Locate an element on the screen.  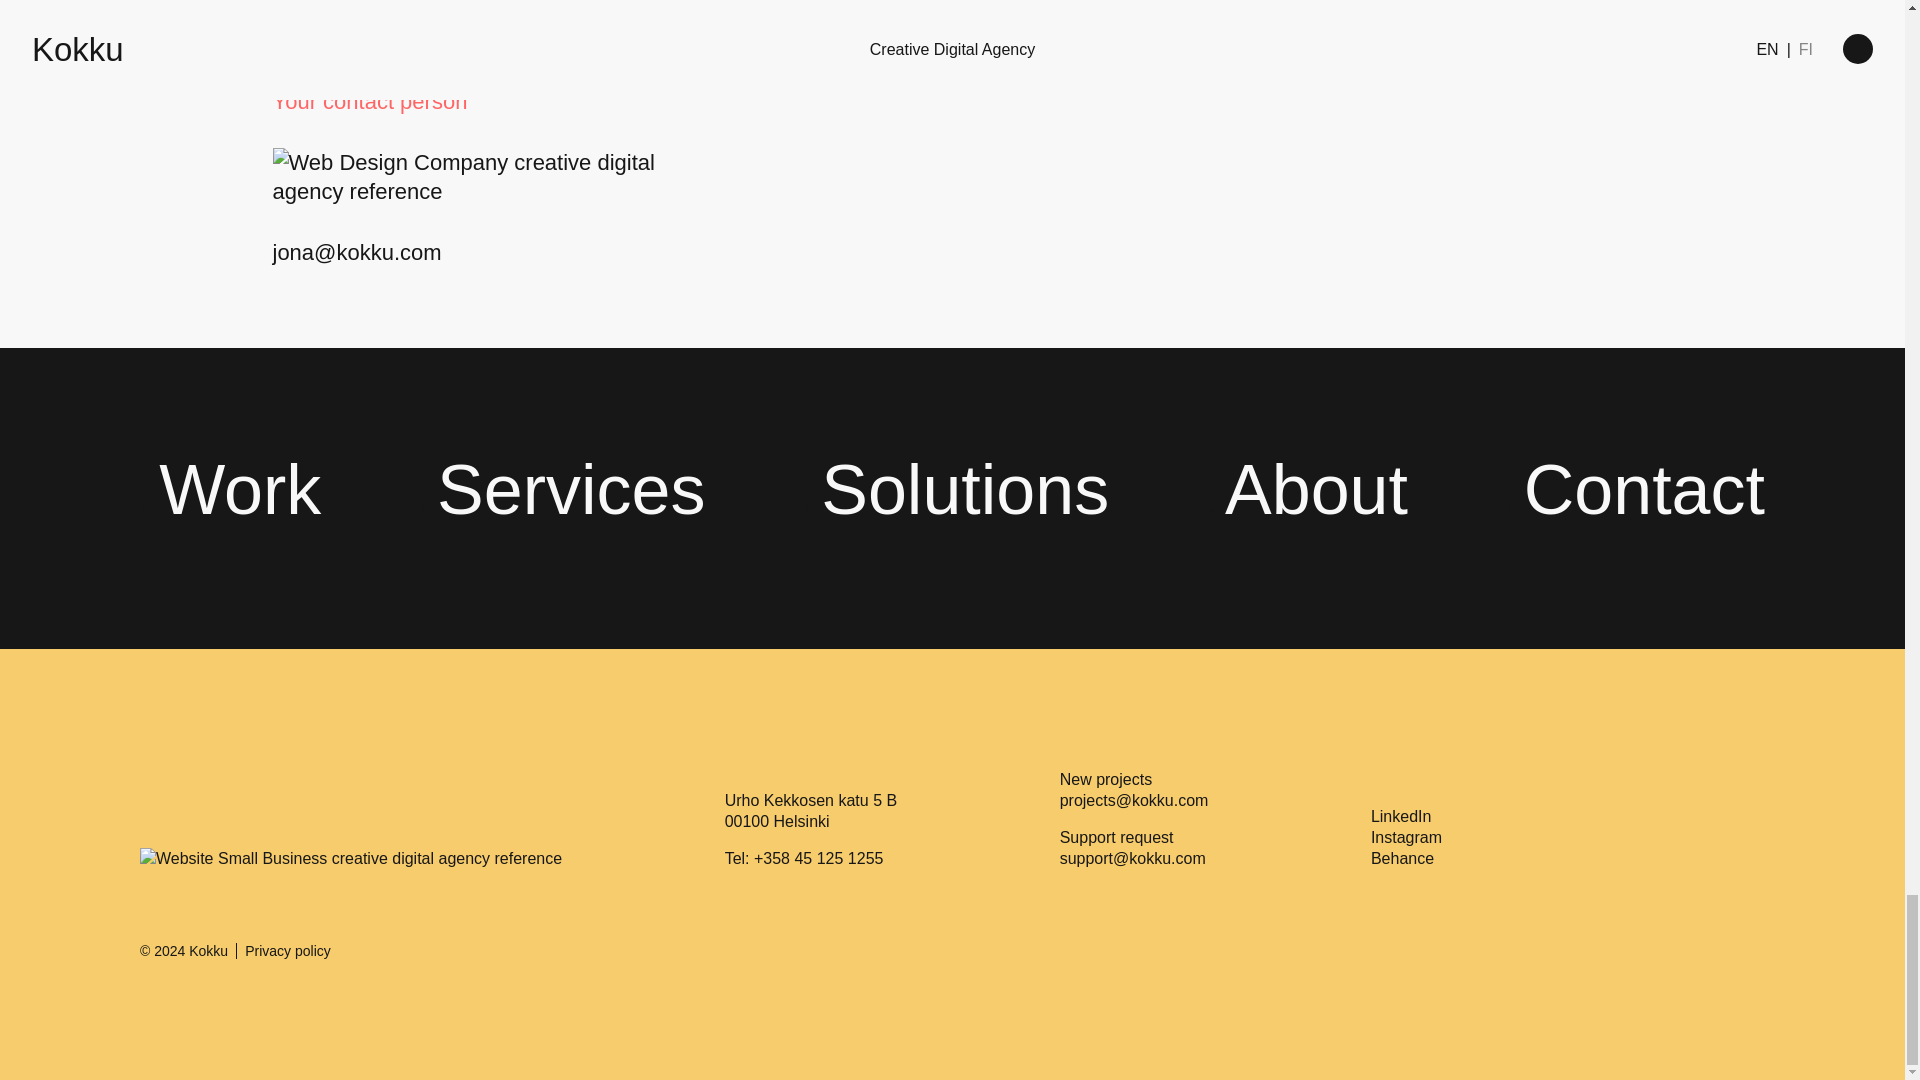
Instagram is located at coordinates (1406, 837).